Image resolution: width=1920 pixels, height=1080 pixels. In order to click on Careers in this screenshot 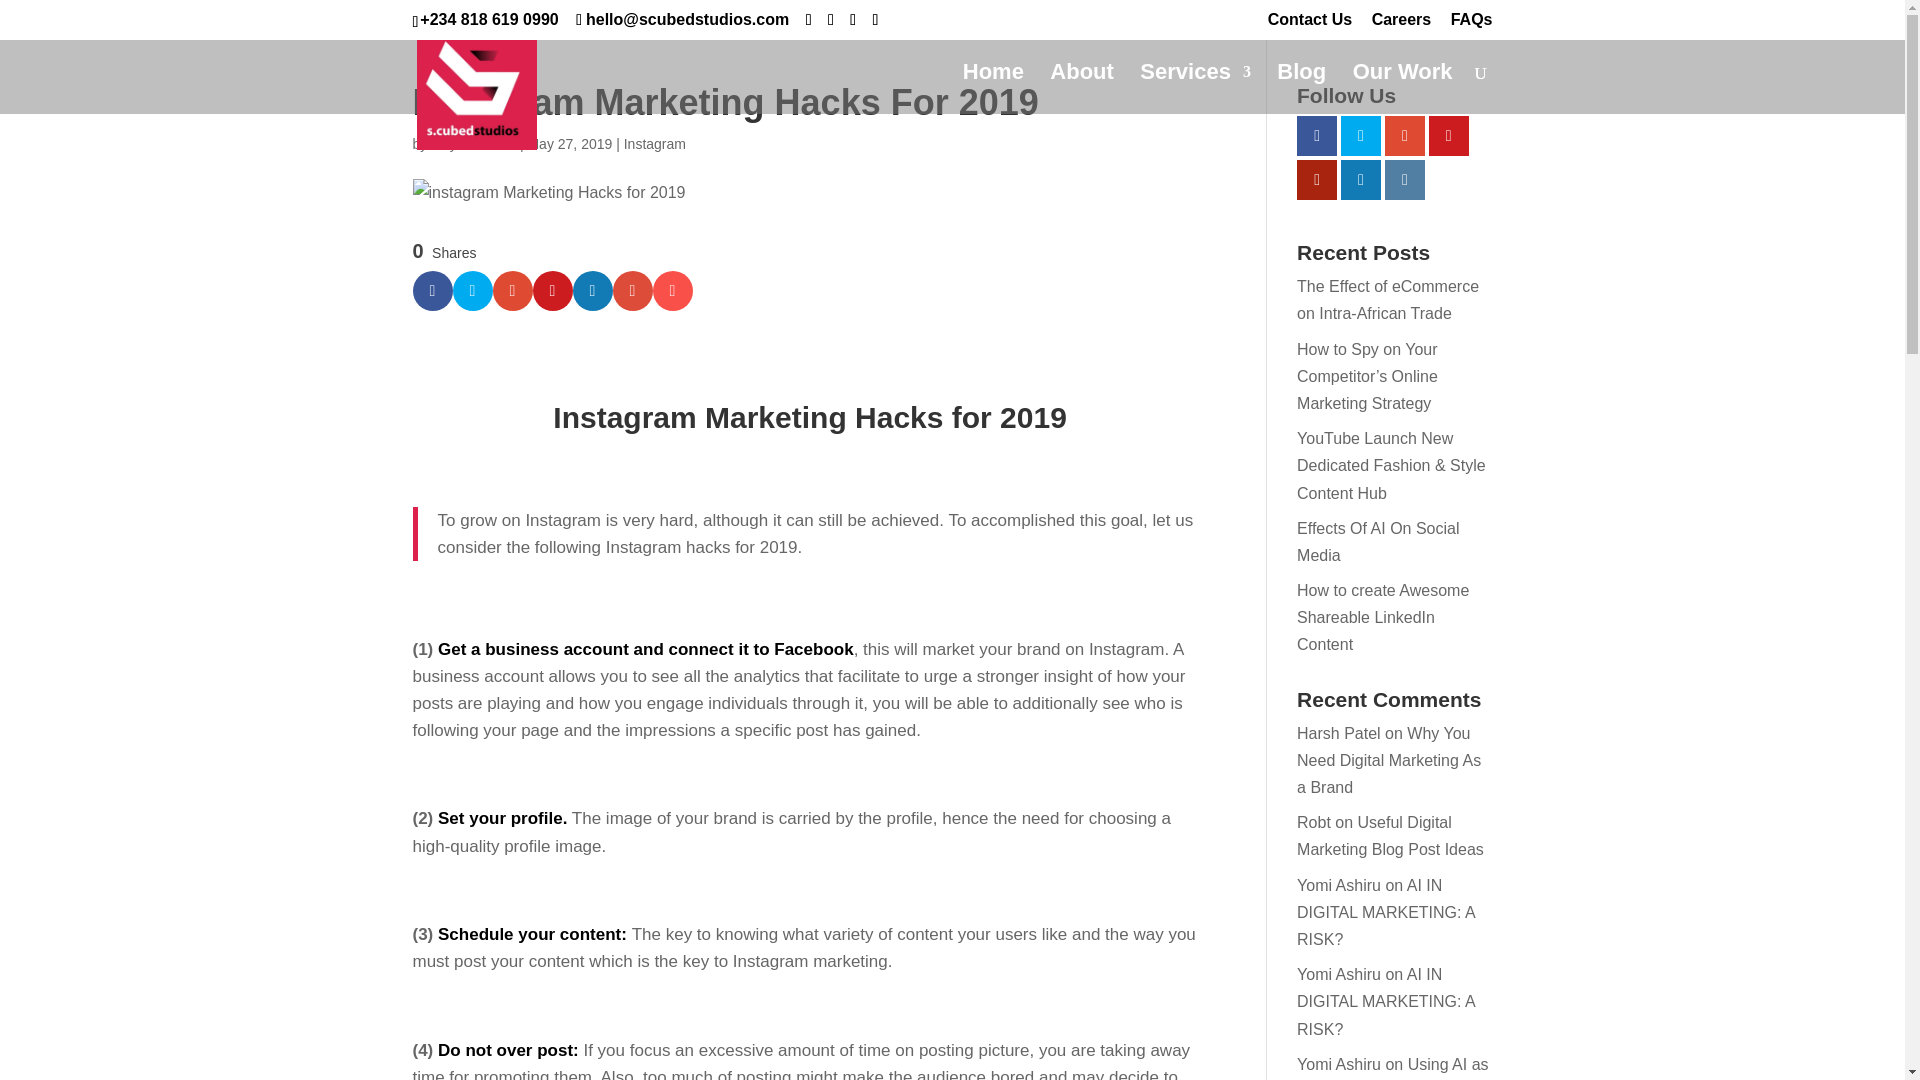, I will do `click(1402, 25)`.